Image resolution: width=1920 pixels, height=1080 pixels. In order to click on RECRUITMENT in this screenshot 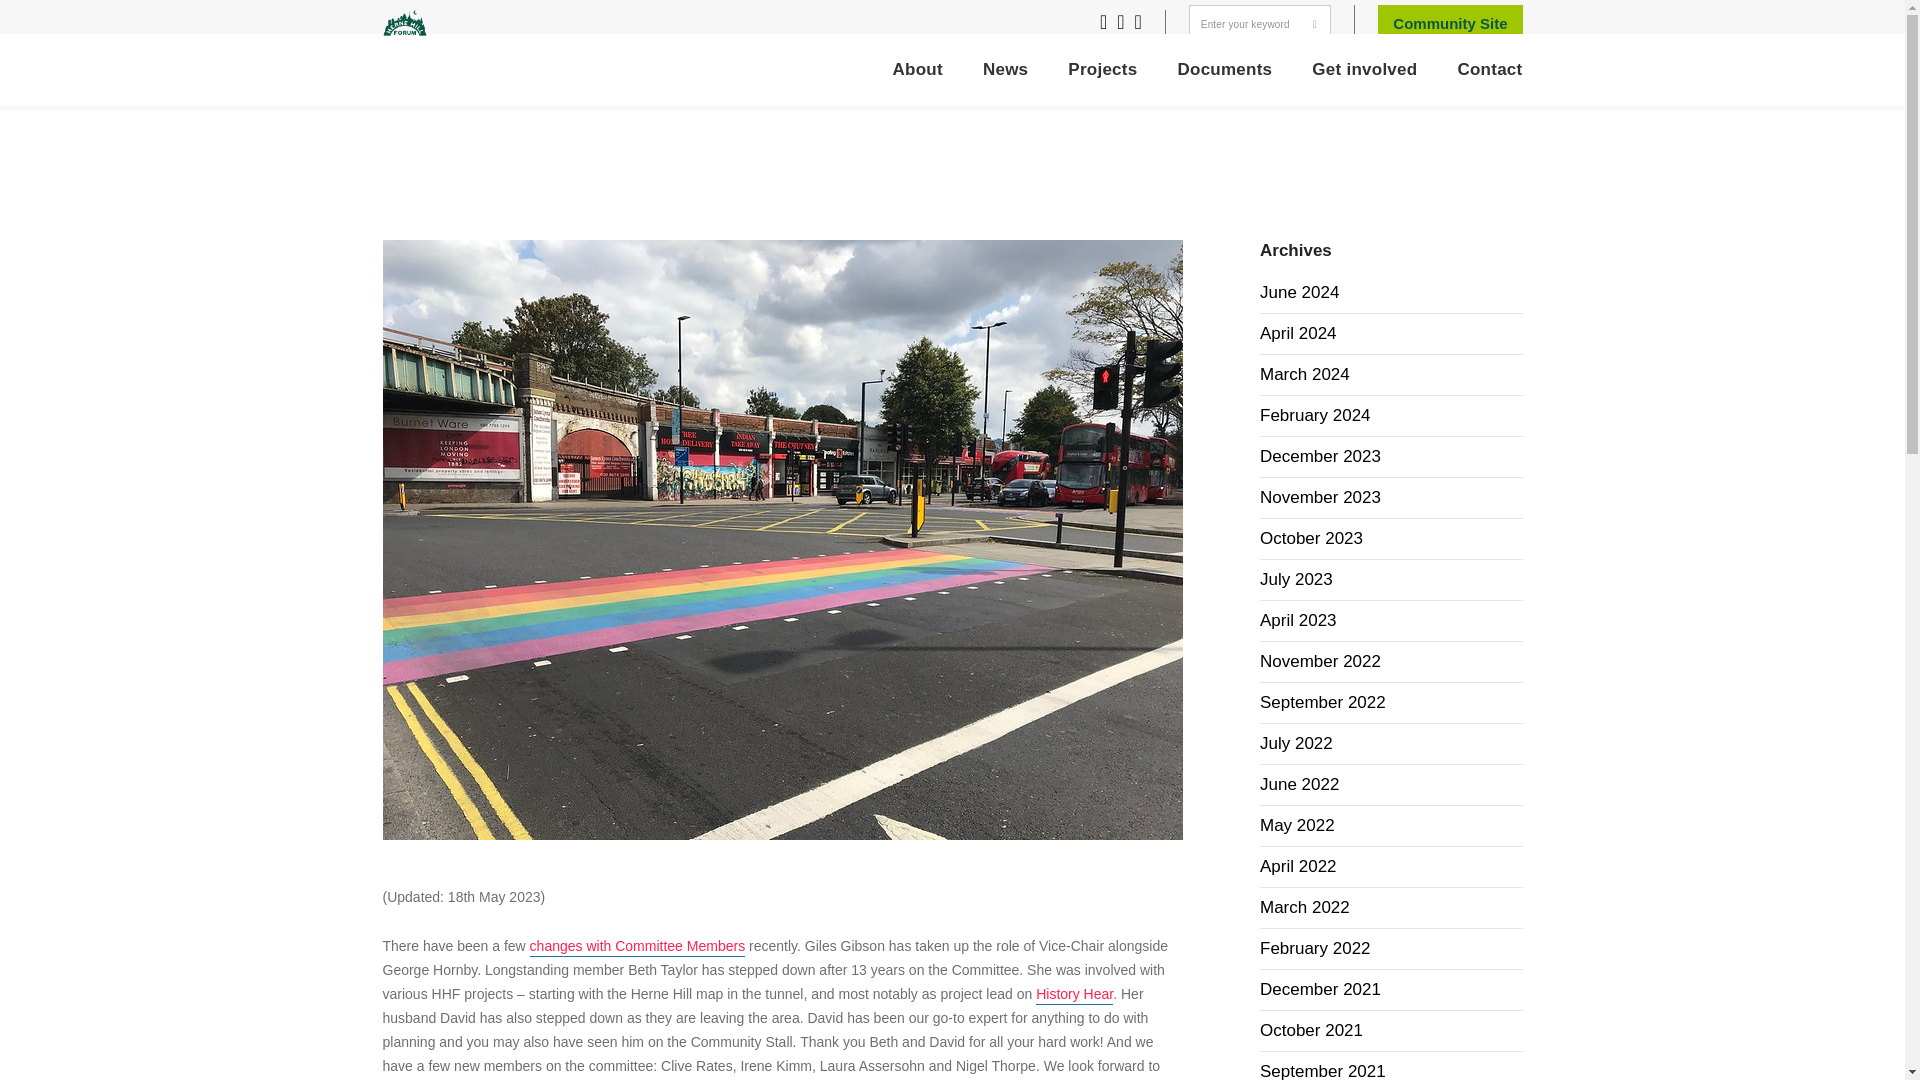, I will do `click(1478, 50)`.